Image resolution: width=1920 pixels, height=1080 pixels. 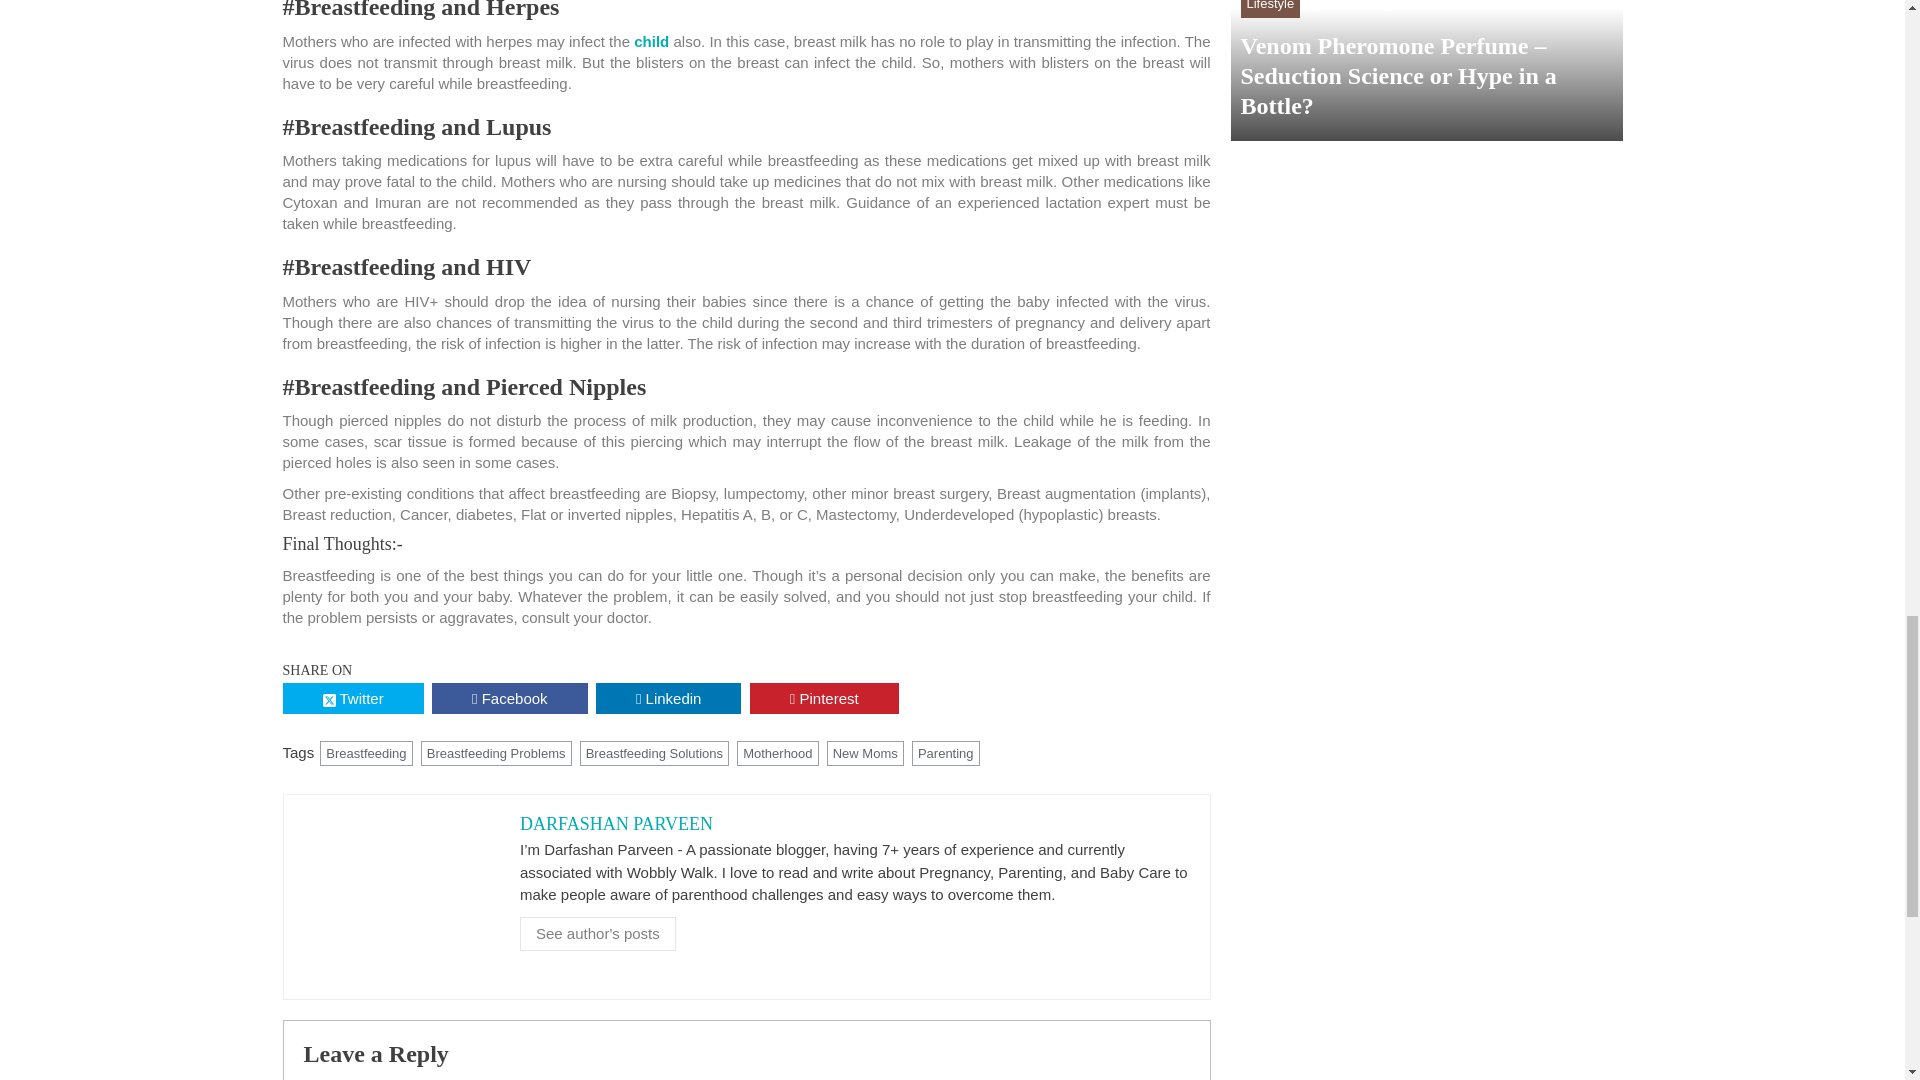 What do you see at coordinates (510, 698) in the screenshot?
I see `Facebook` at bounding box center [510, 698].